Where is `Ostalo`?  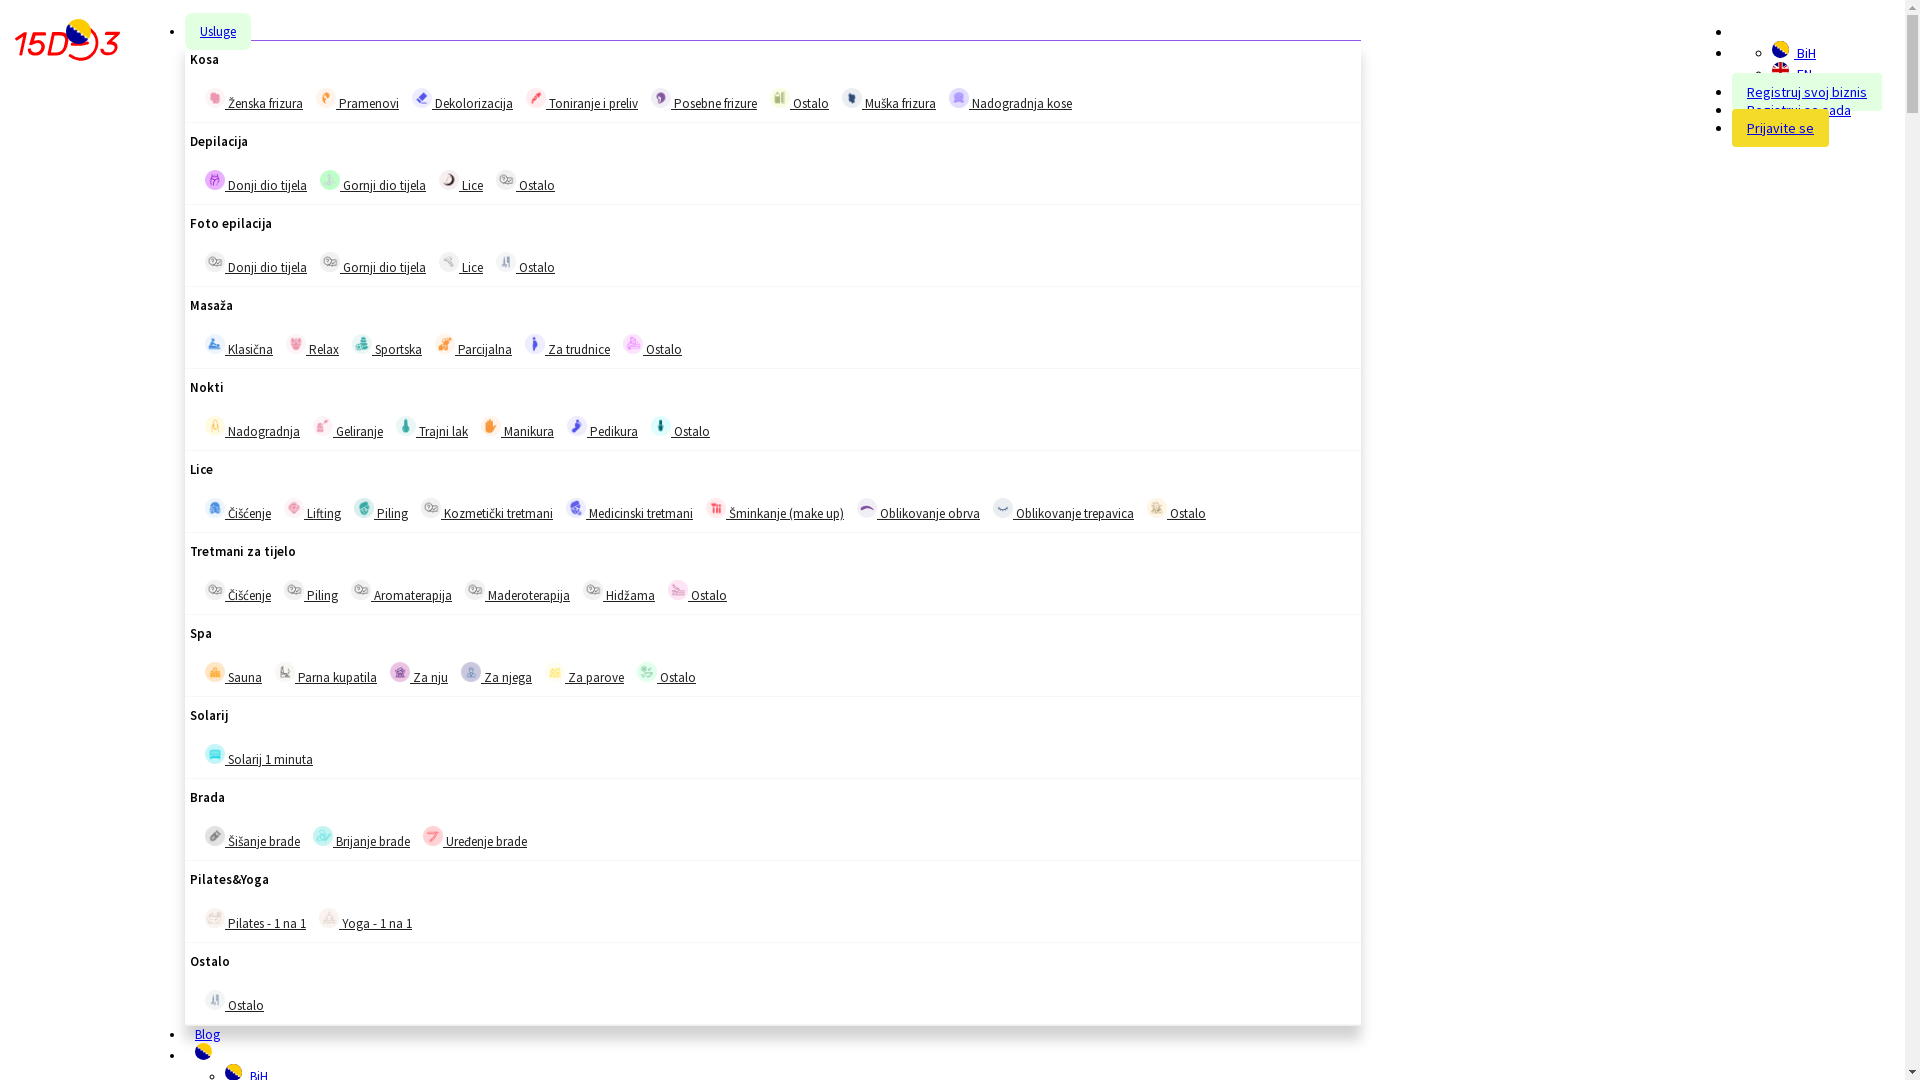 Ostalo is located at coordinates (1157, 508).